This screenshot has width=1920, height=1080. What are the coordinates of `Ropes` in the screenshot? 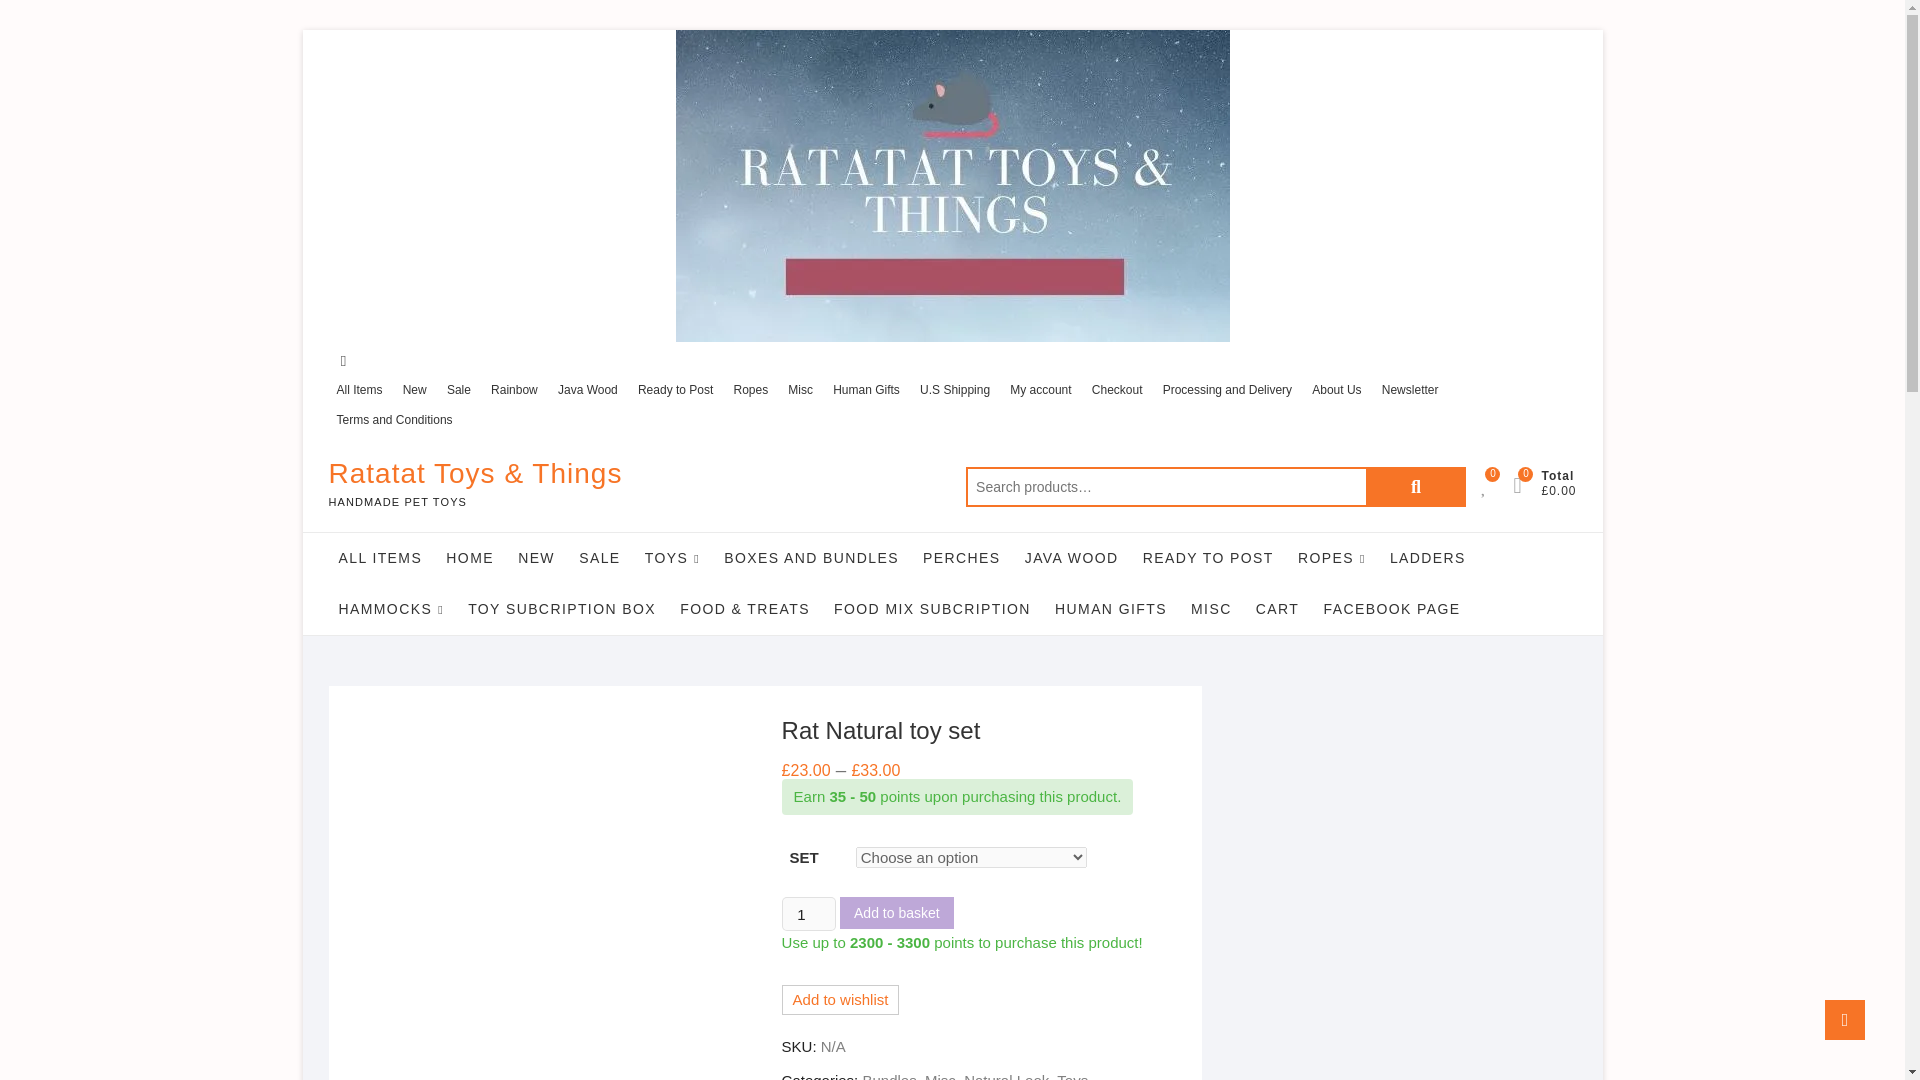 It's located at (750, 390).